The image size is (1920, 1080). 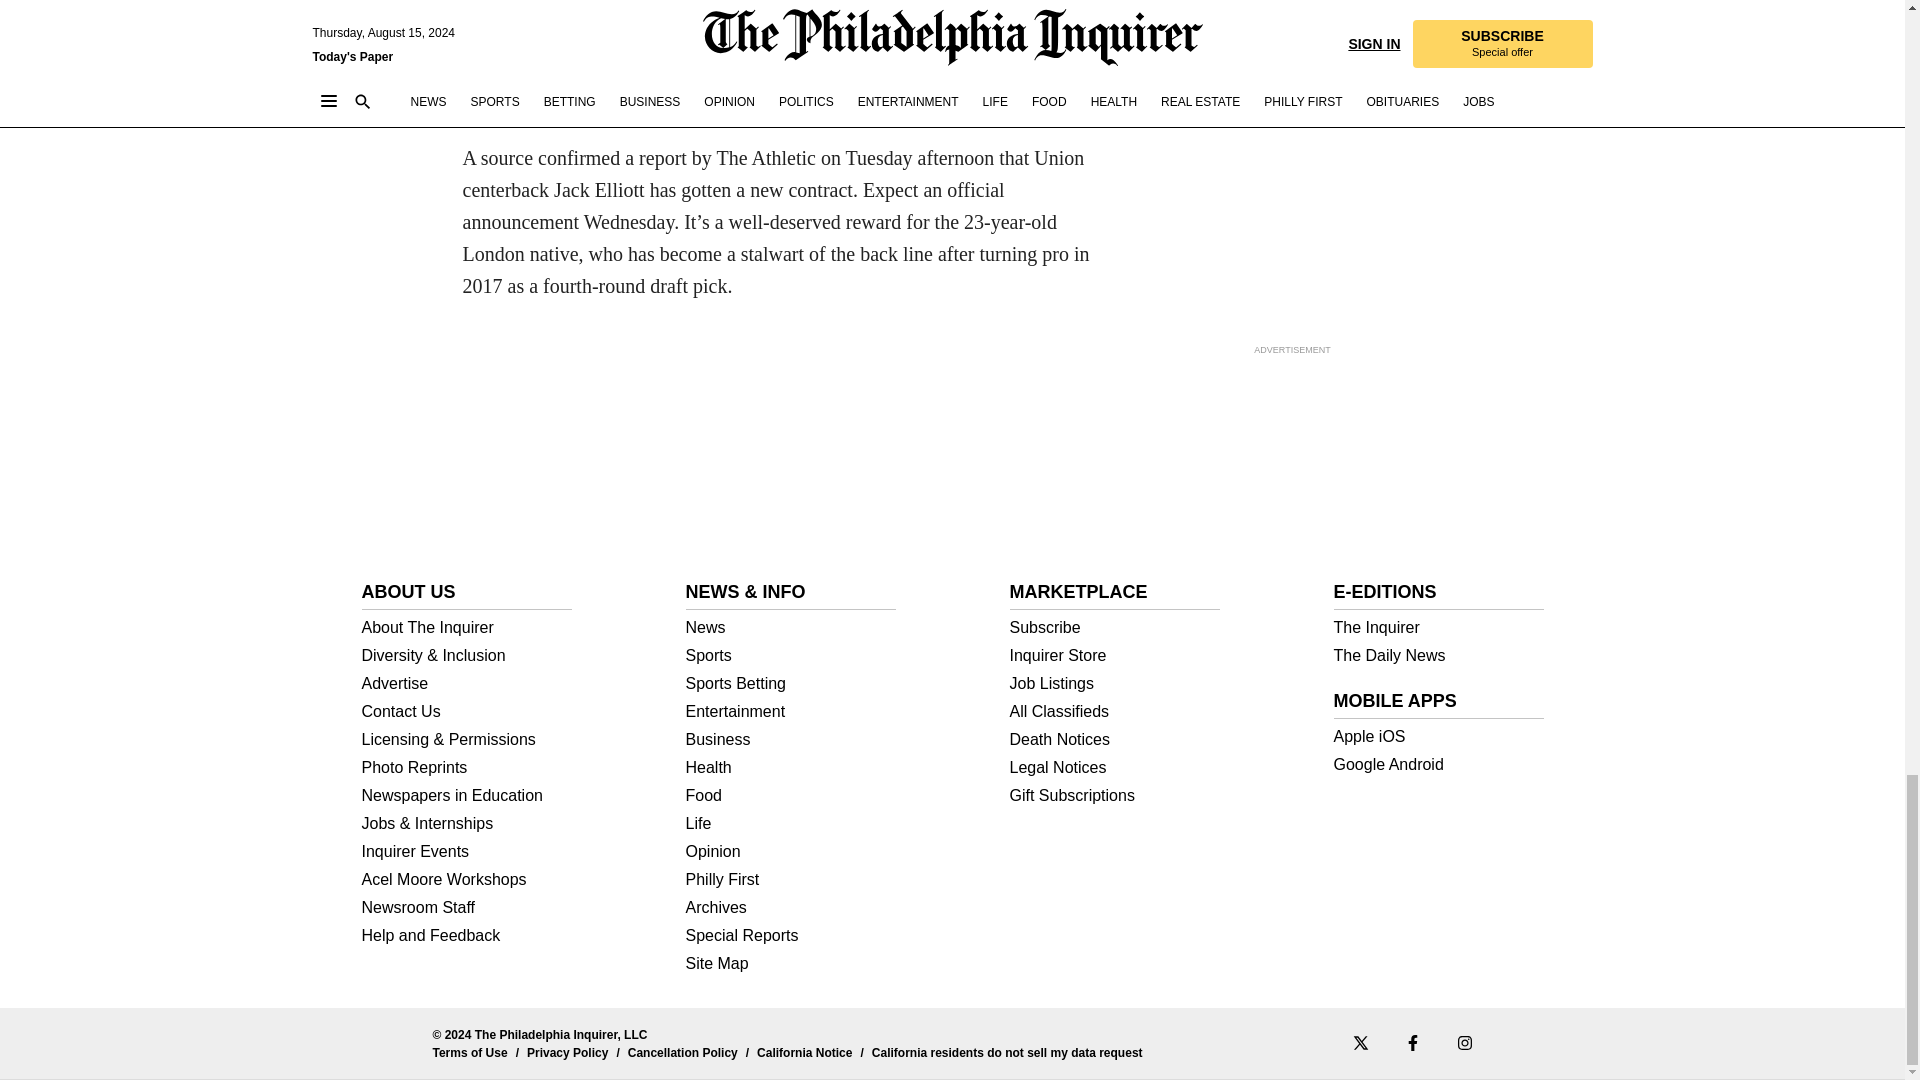 What do you see at coordinates (1464, 1042) in the screenshot?
I see `Instagram` at bounding box center [1464, 1042].